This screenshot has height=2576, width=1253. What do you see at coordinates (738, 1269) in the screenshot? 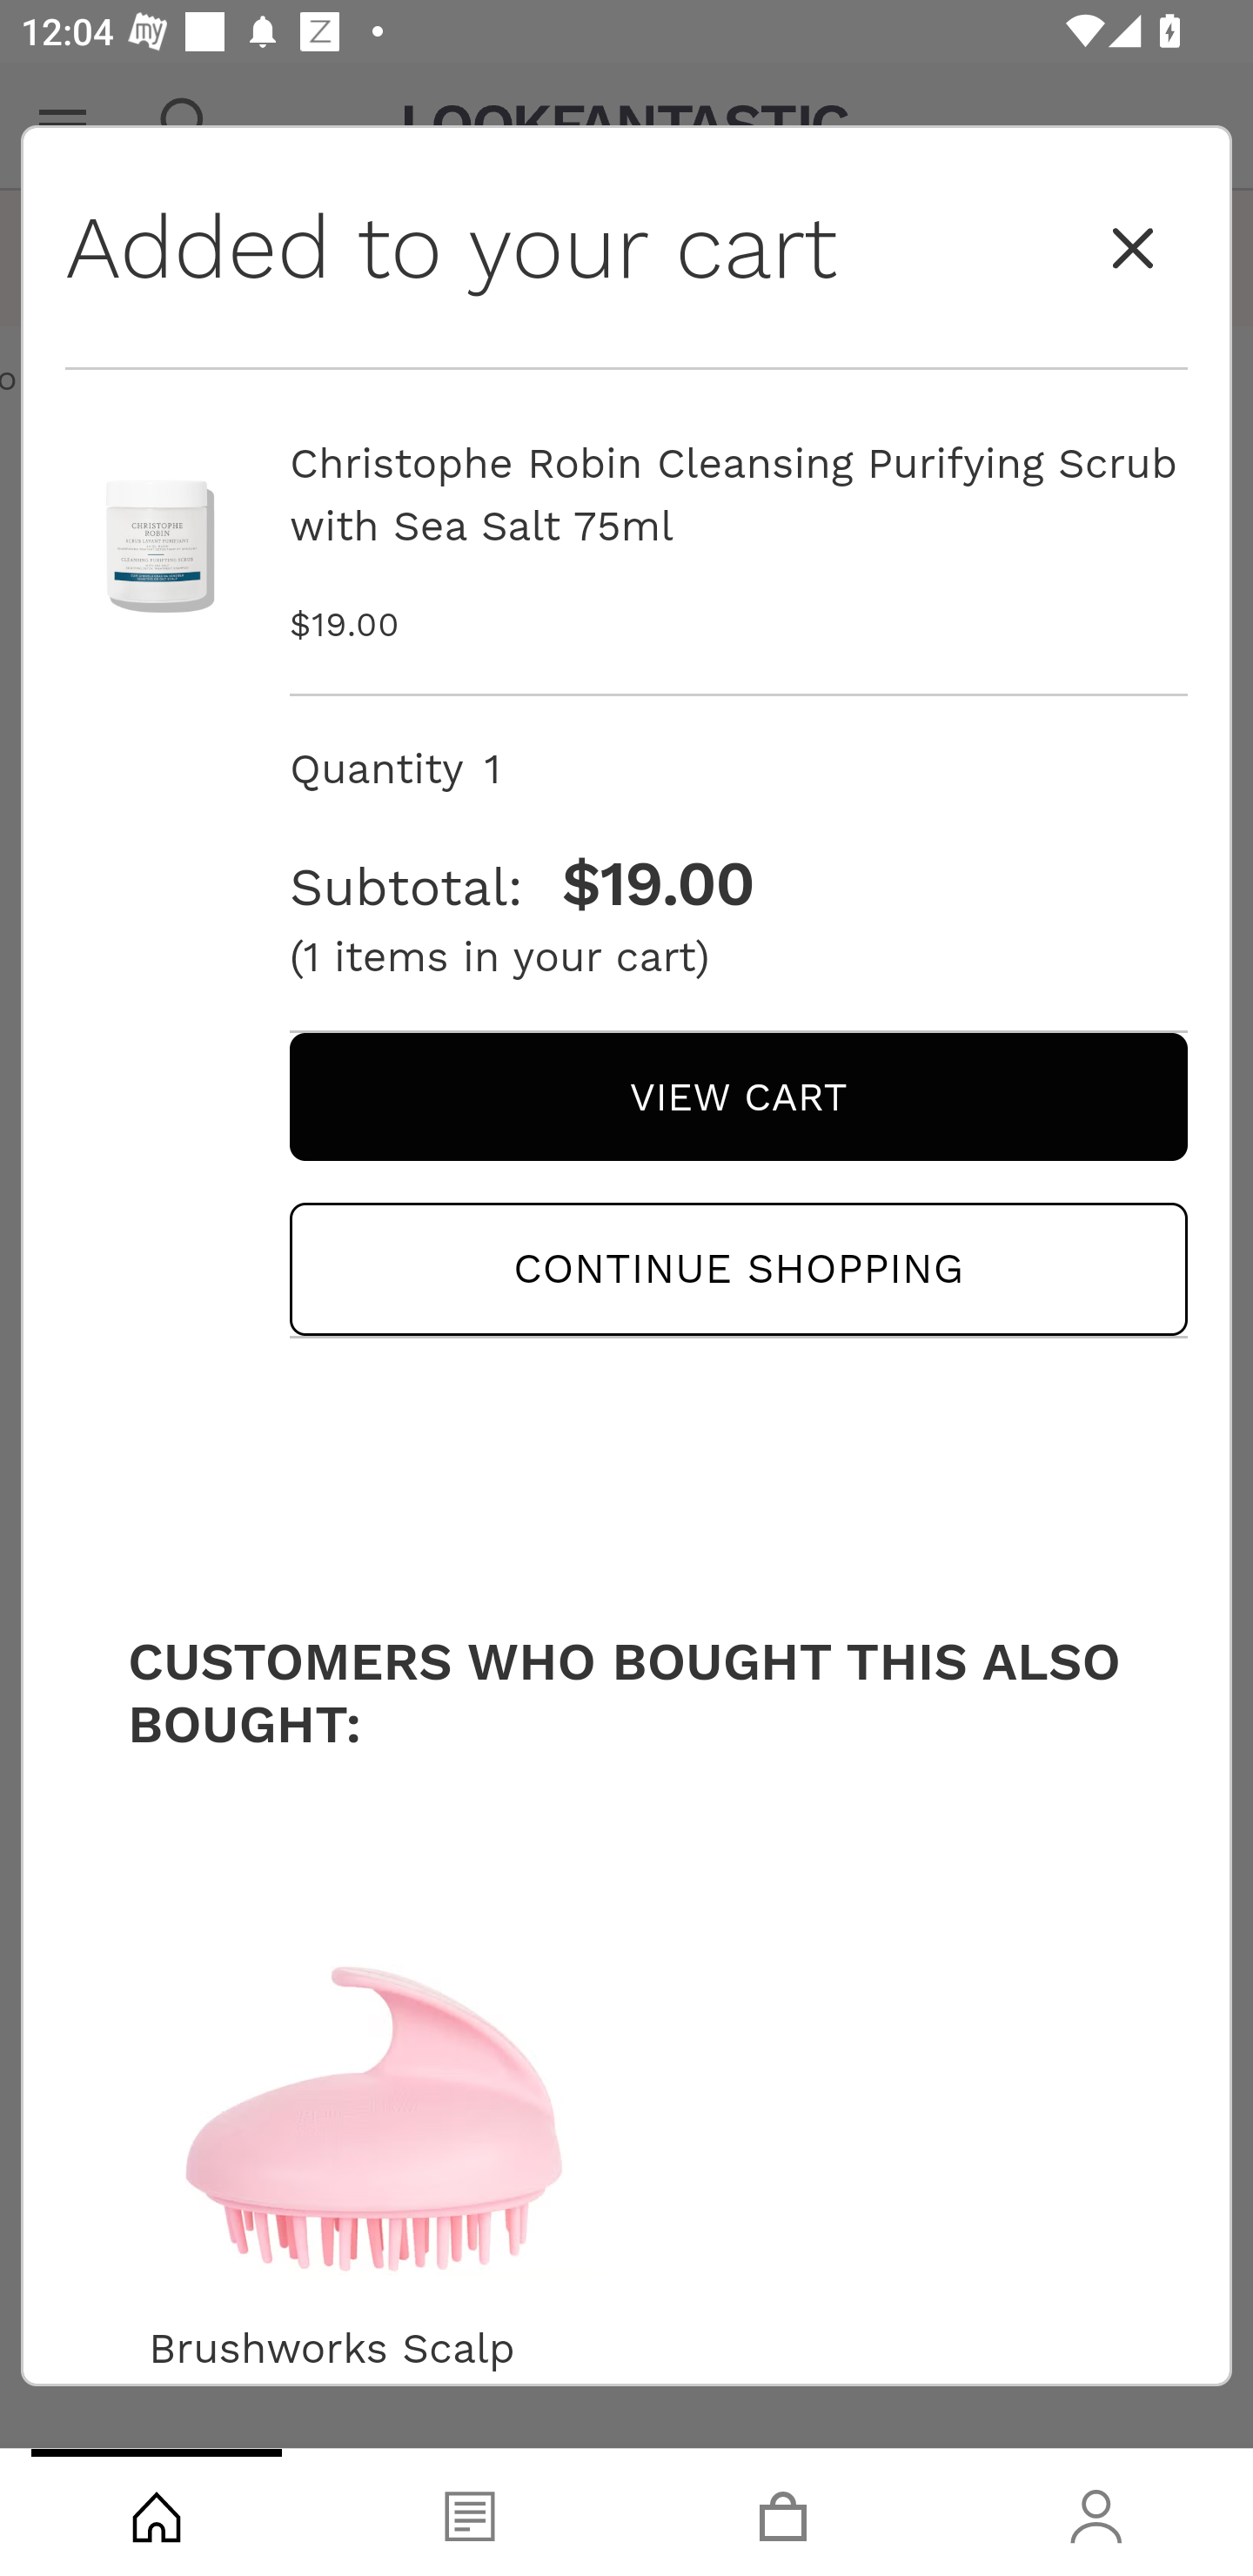
I see `CONTINUE SHOPPING` at bounding box center [738, 1269].